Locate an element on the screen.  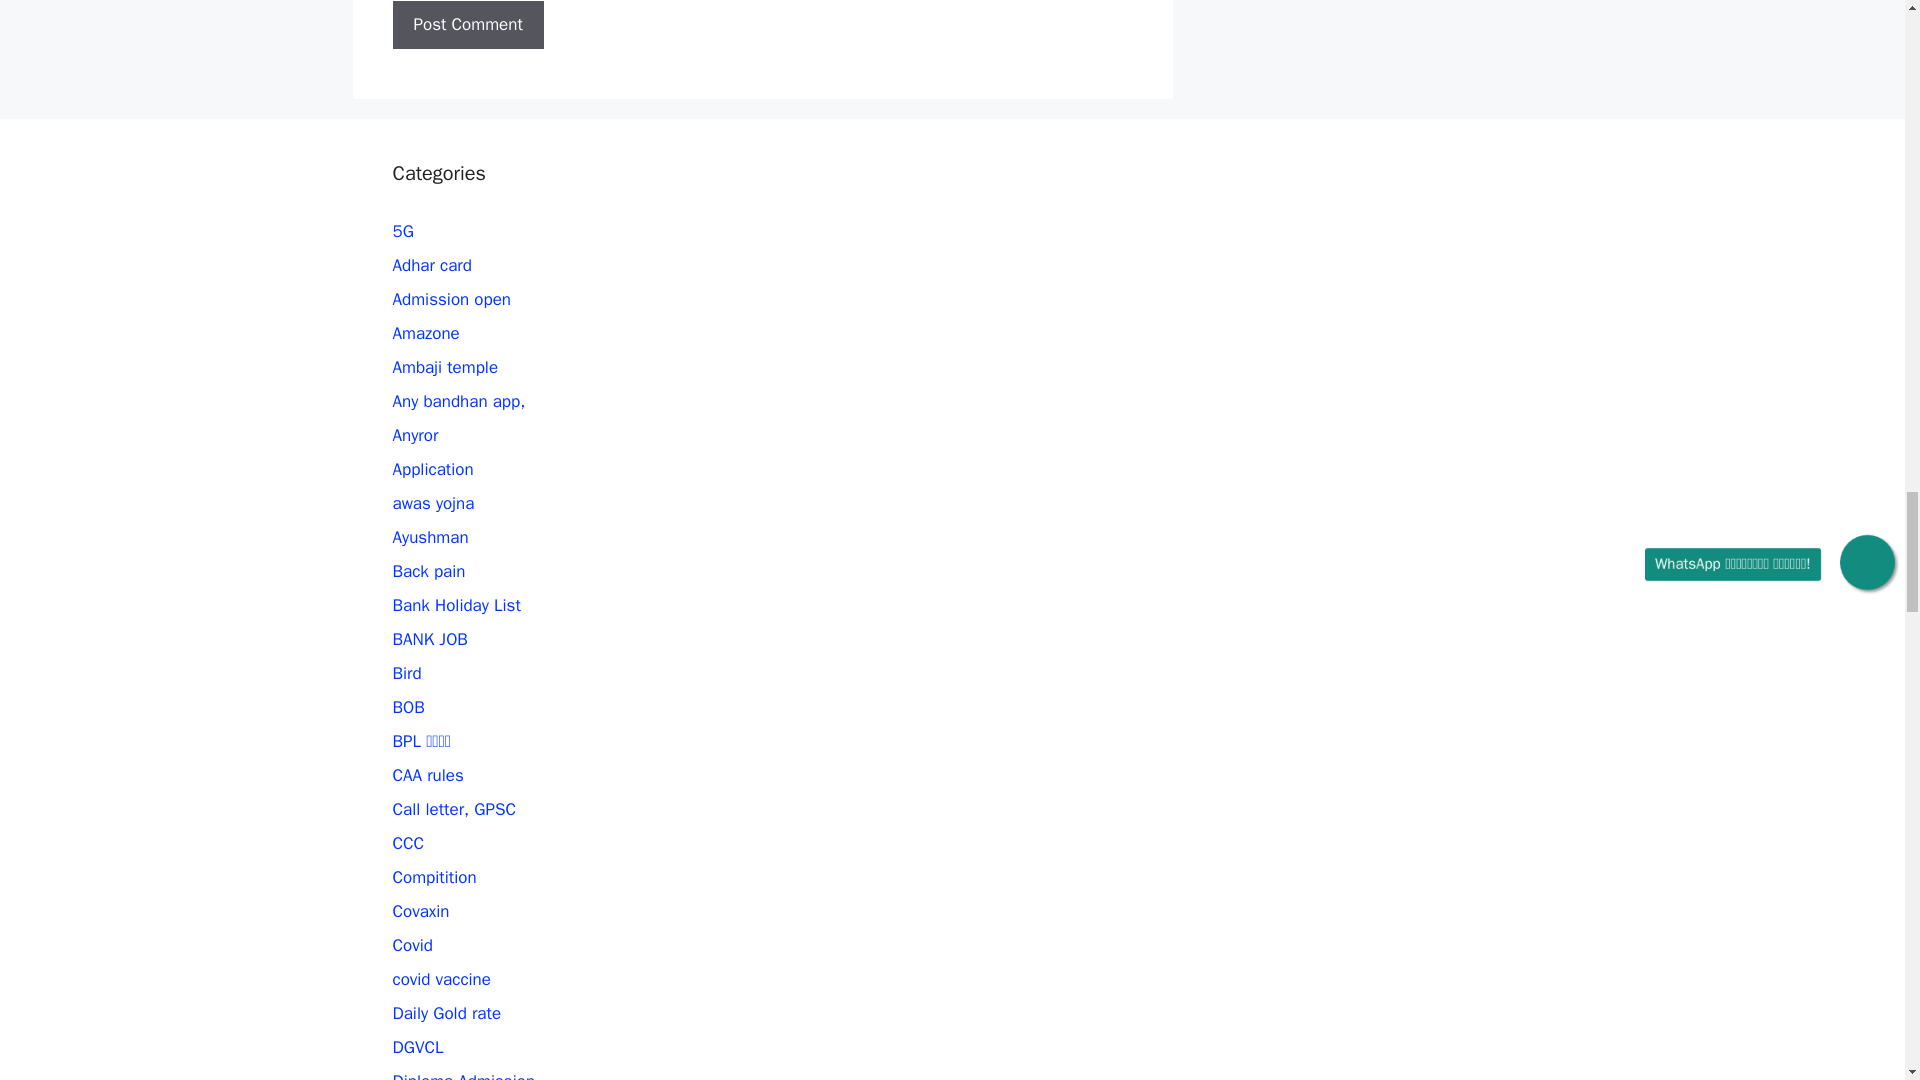
Admission open is located at coordinates (450, 299).